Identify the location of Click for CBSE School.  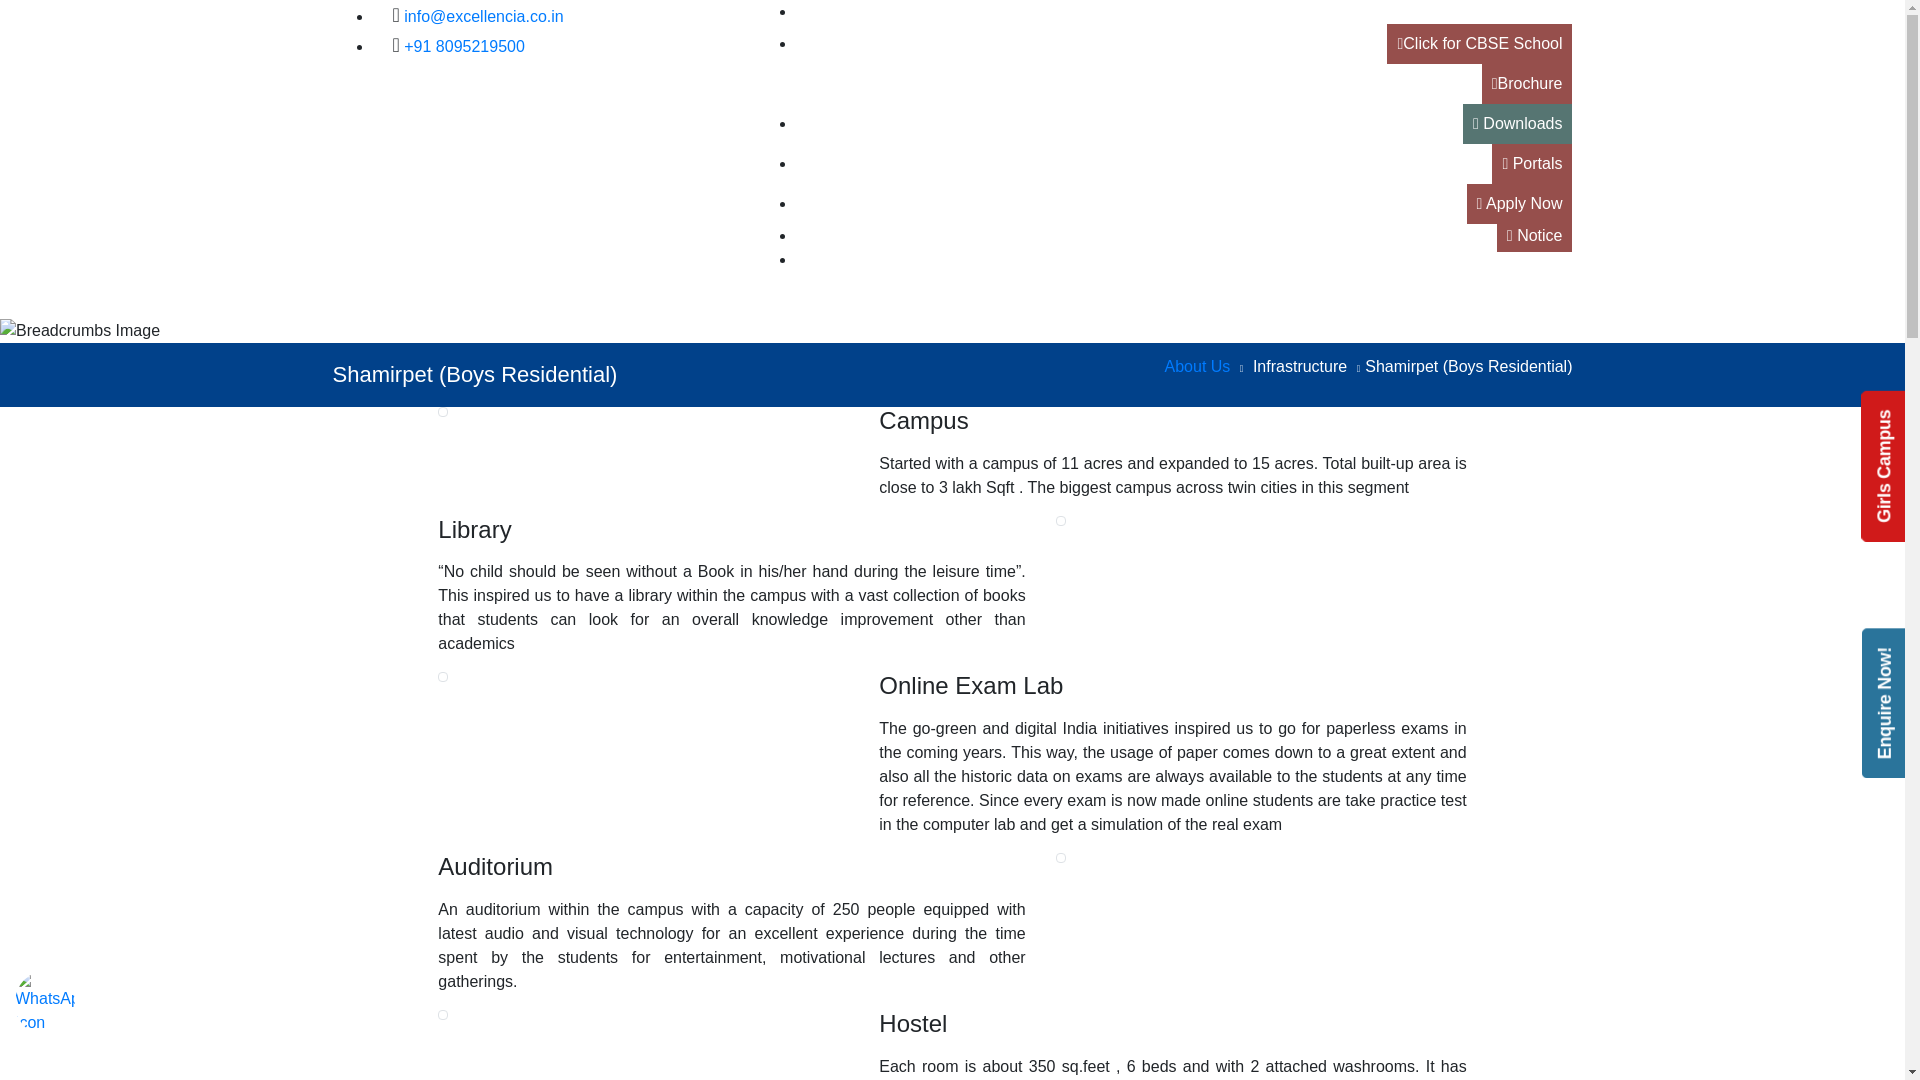
(1479, 43).